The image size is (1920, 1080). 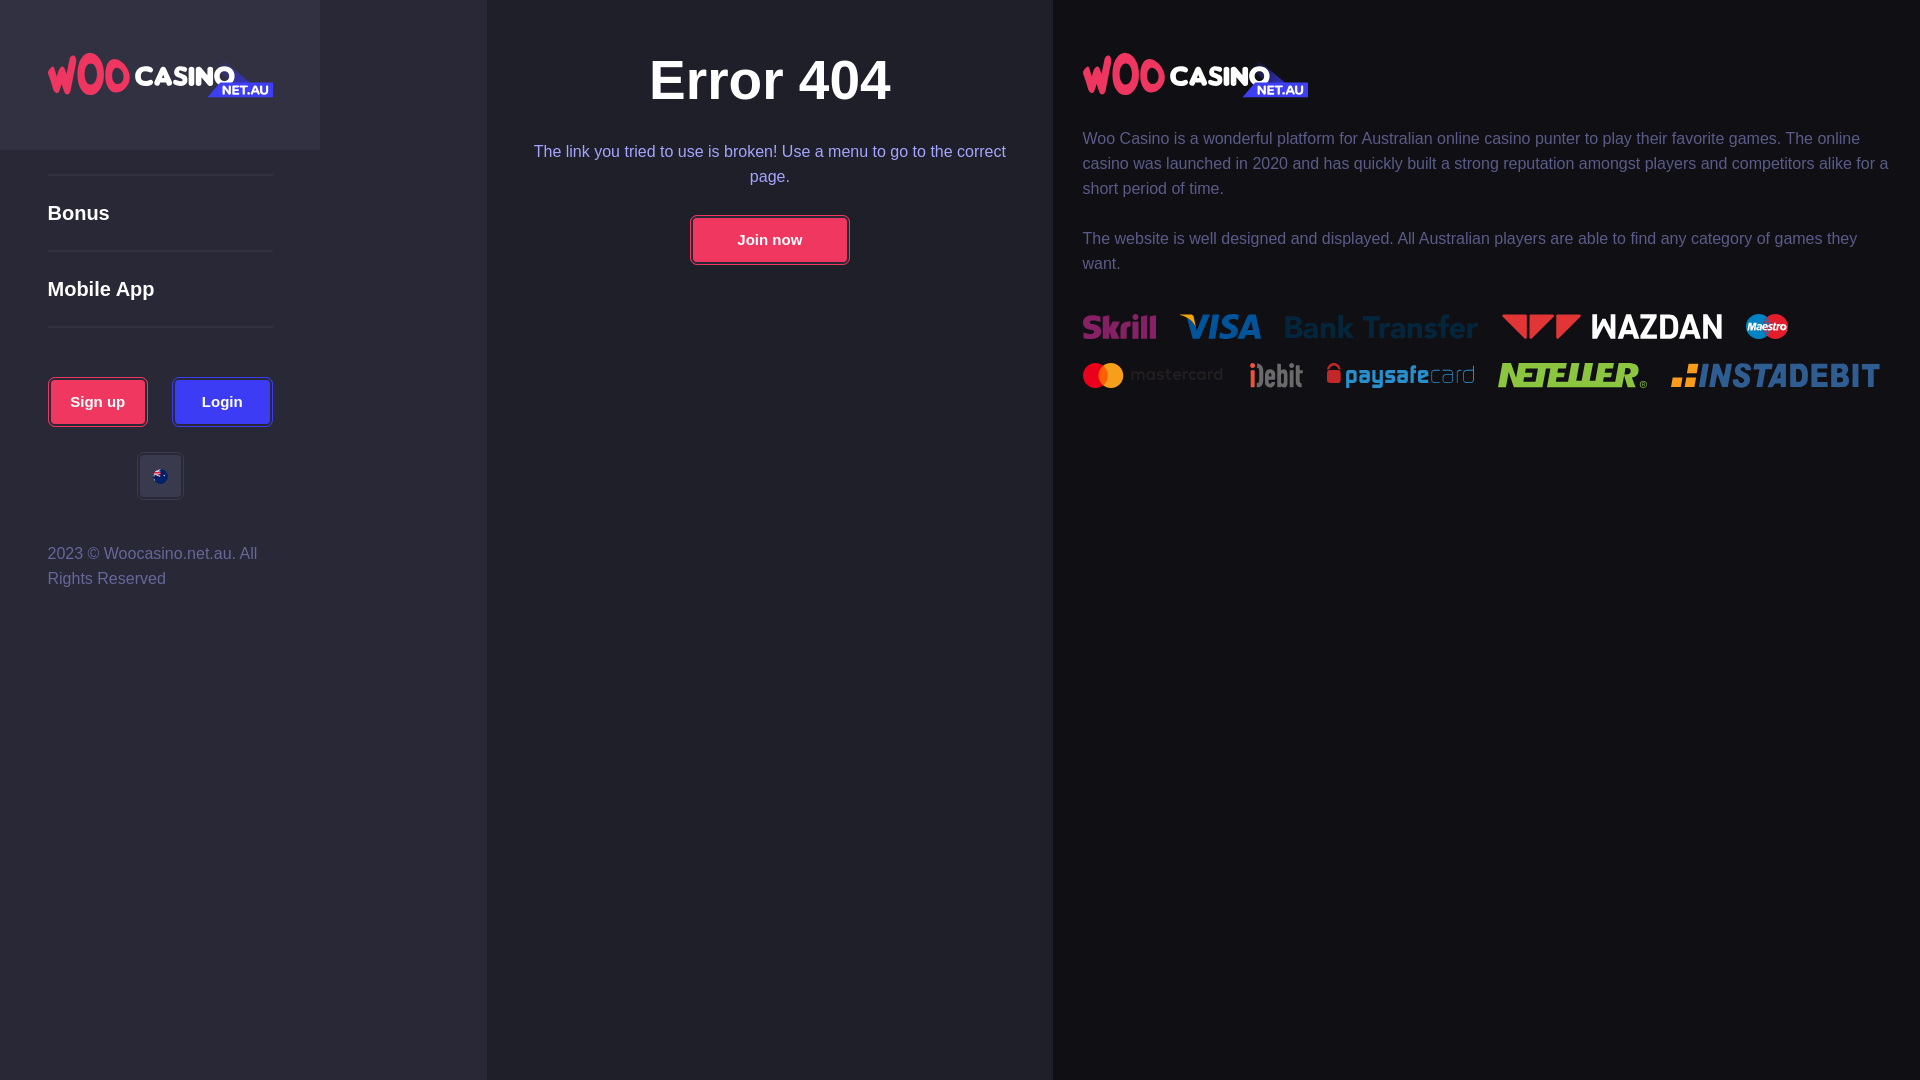 What do you see at coordinates (160, 476) in the screenshot?
I see `English` at bounding box center [160, 476].